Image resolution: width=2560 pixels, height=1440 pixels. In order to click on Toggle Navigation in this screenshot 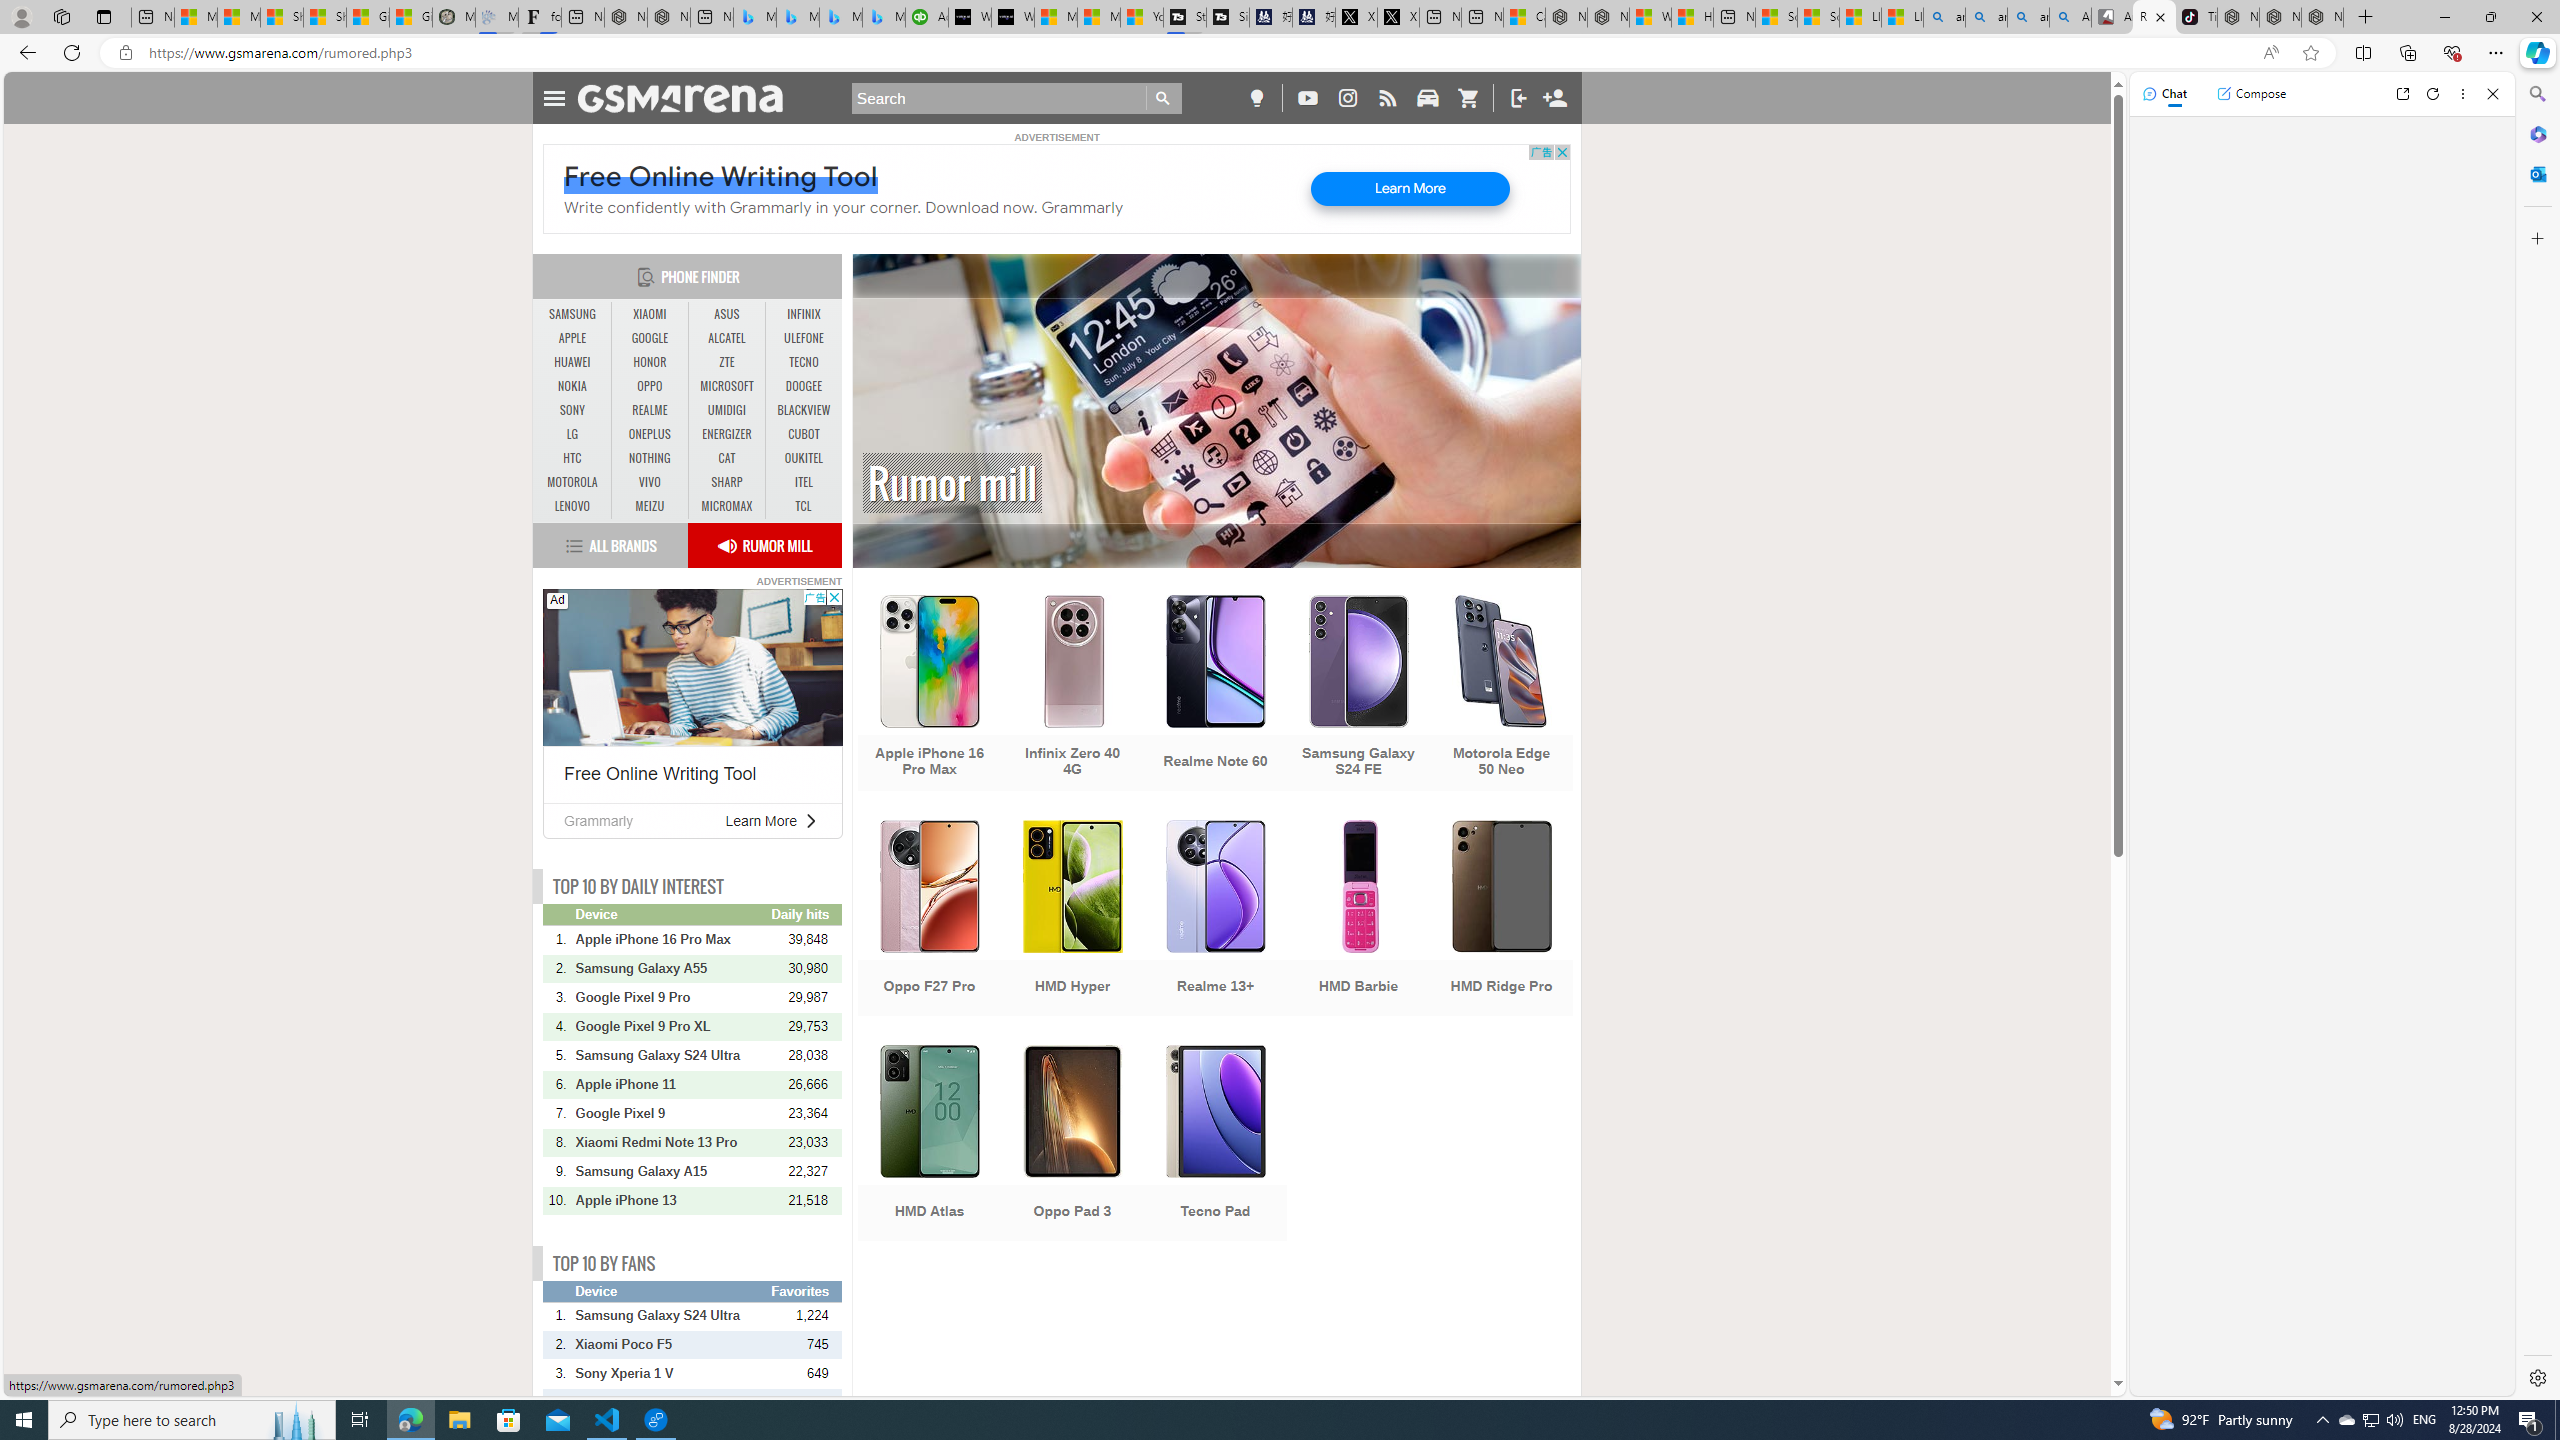, I will do `click(554, 96)`.